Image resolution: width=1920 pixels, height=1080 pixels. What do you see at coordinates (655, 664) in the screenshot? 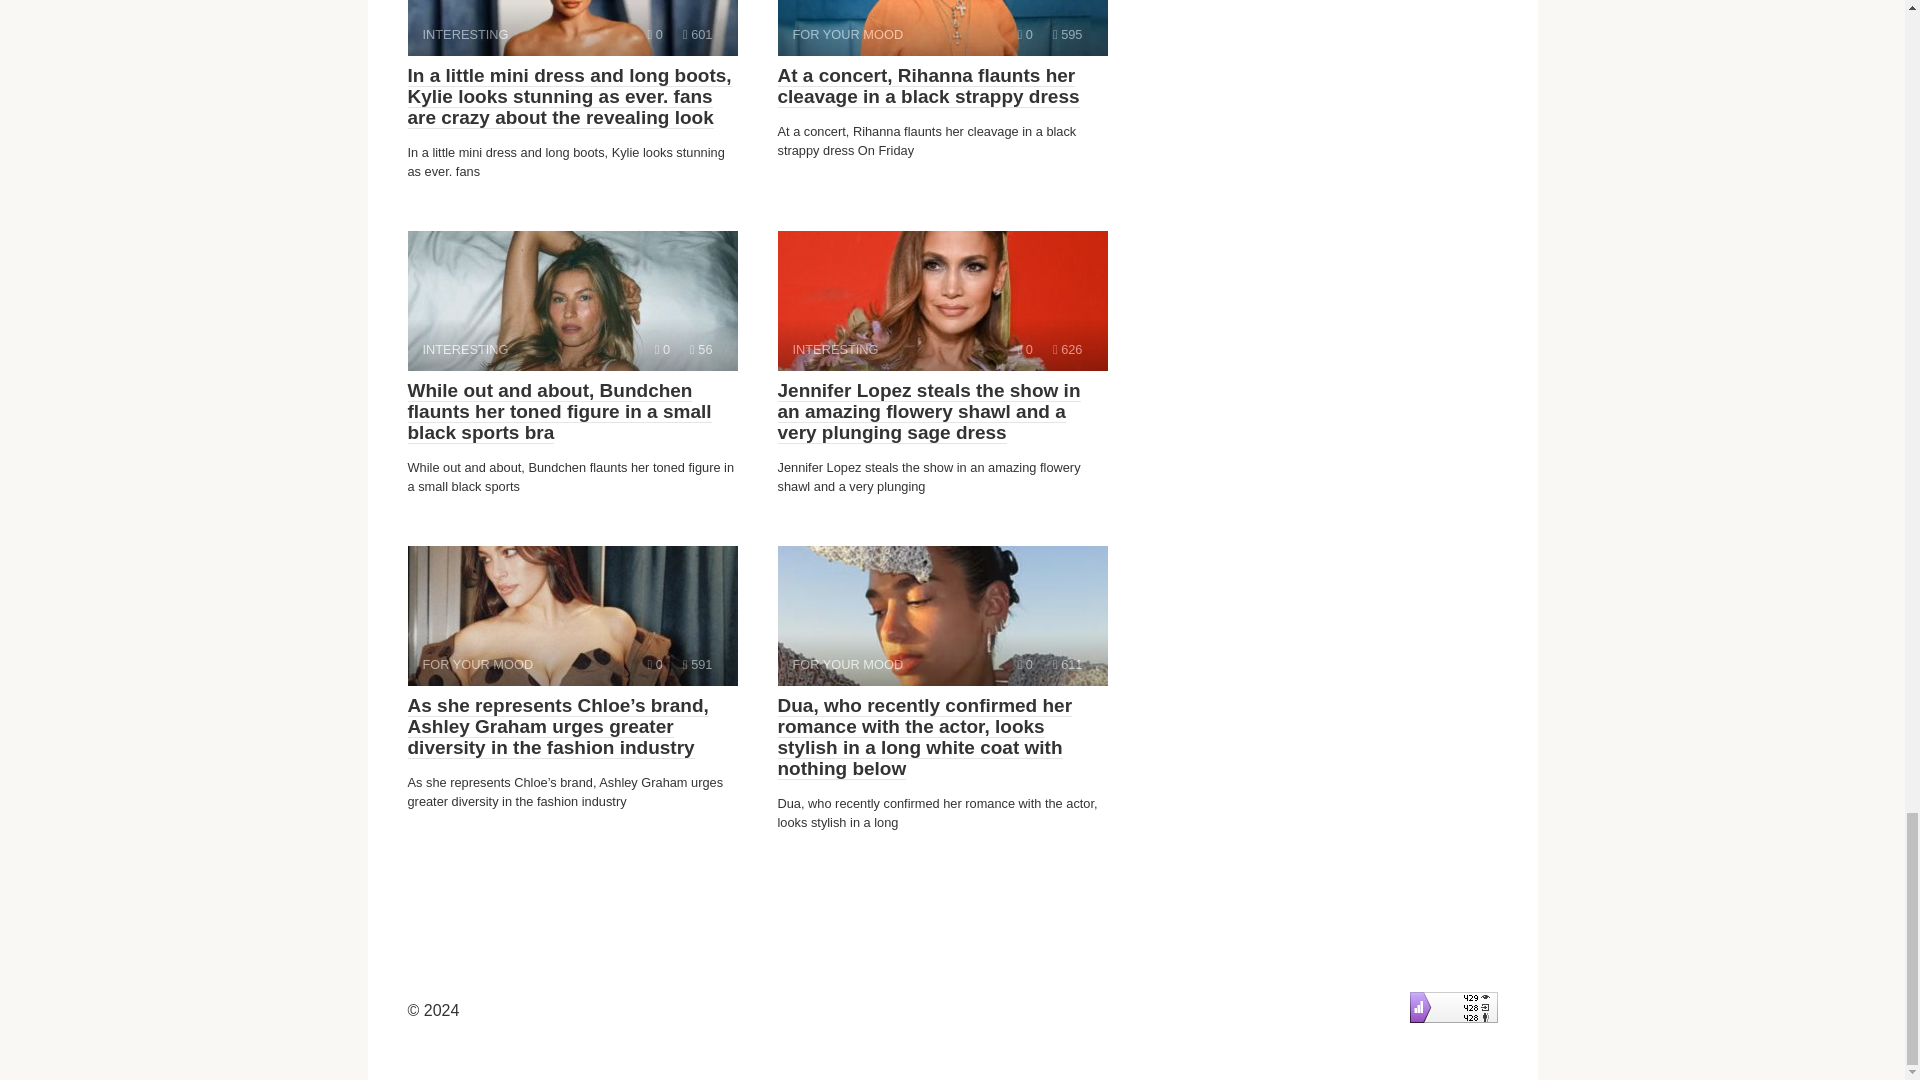
I see `Comments` at bounding box center [655, 664].